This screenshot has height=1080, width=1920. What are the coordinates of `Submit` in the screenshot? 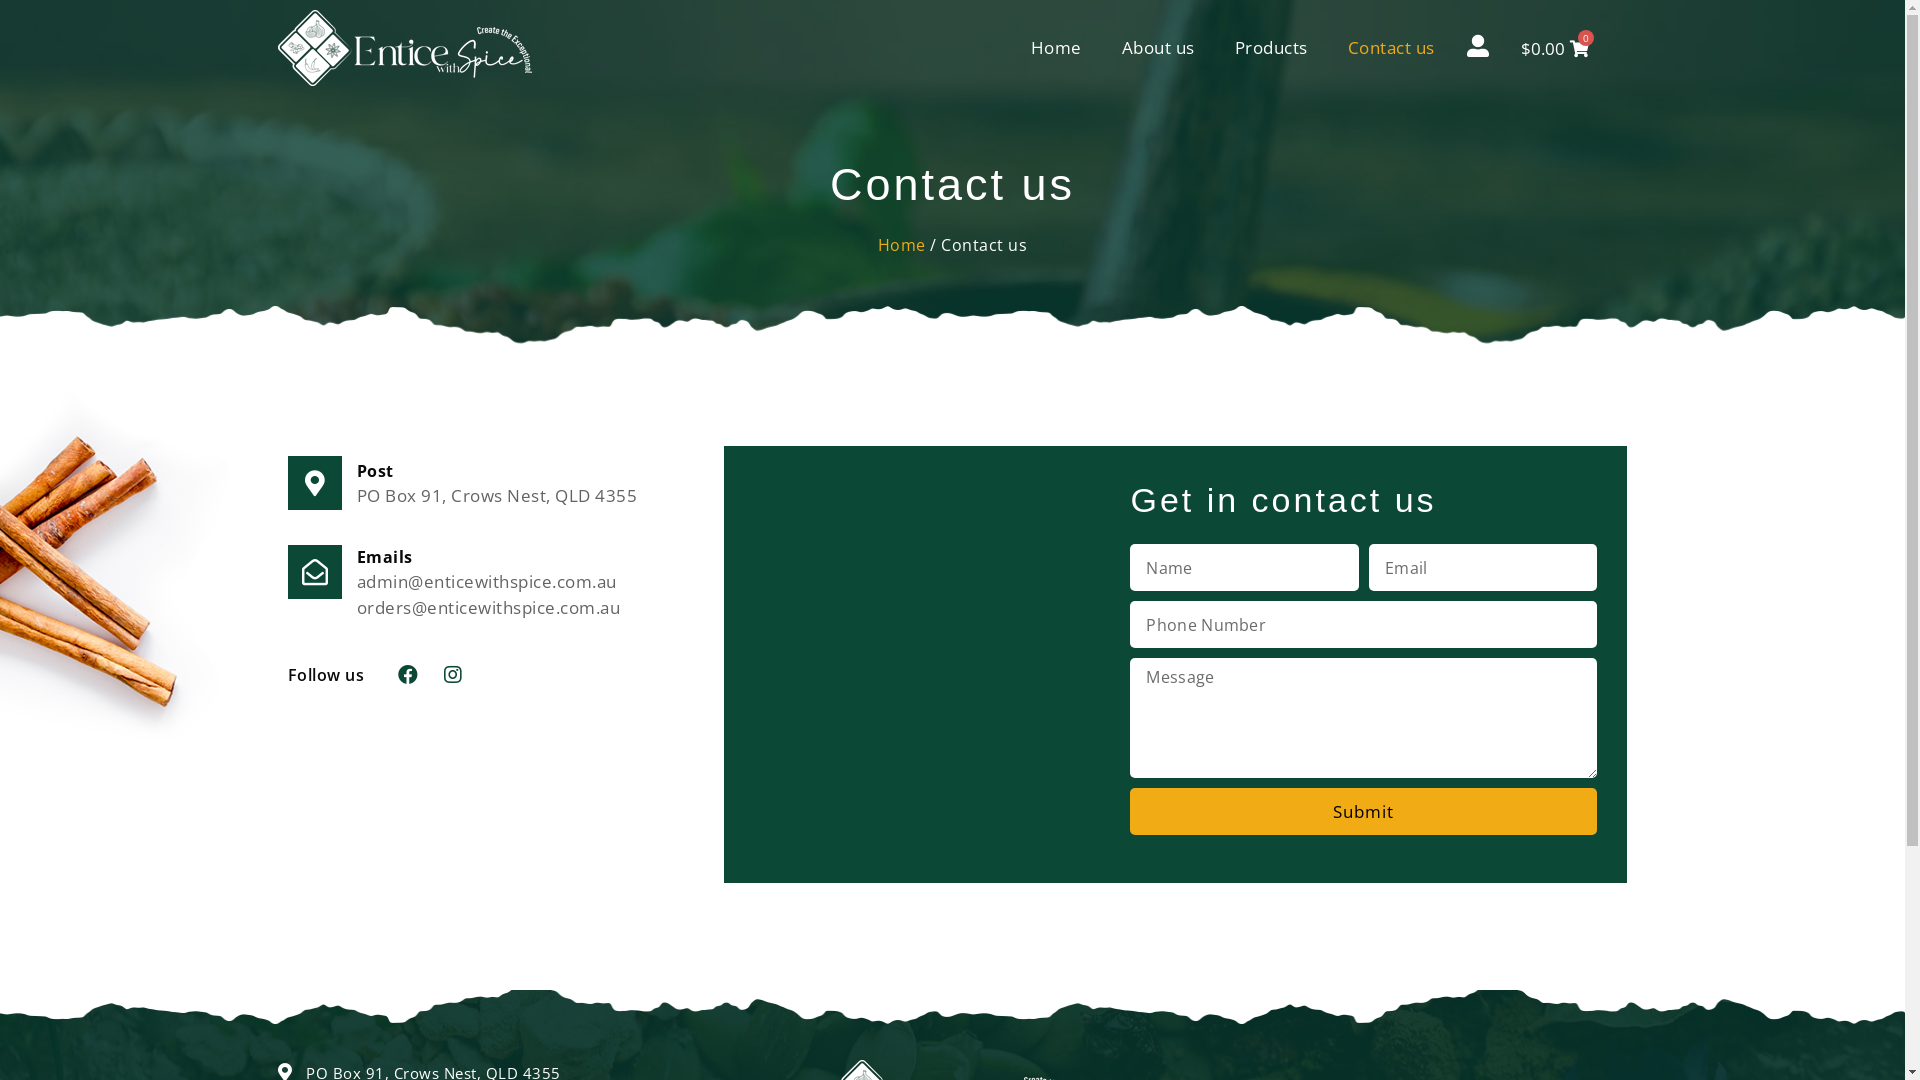 It's located at (1364, 812).